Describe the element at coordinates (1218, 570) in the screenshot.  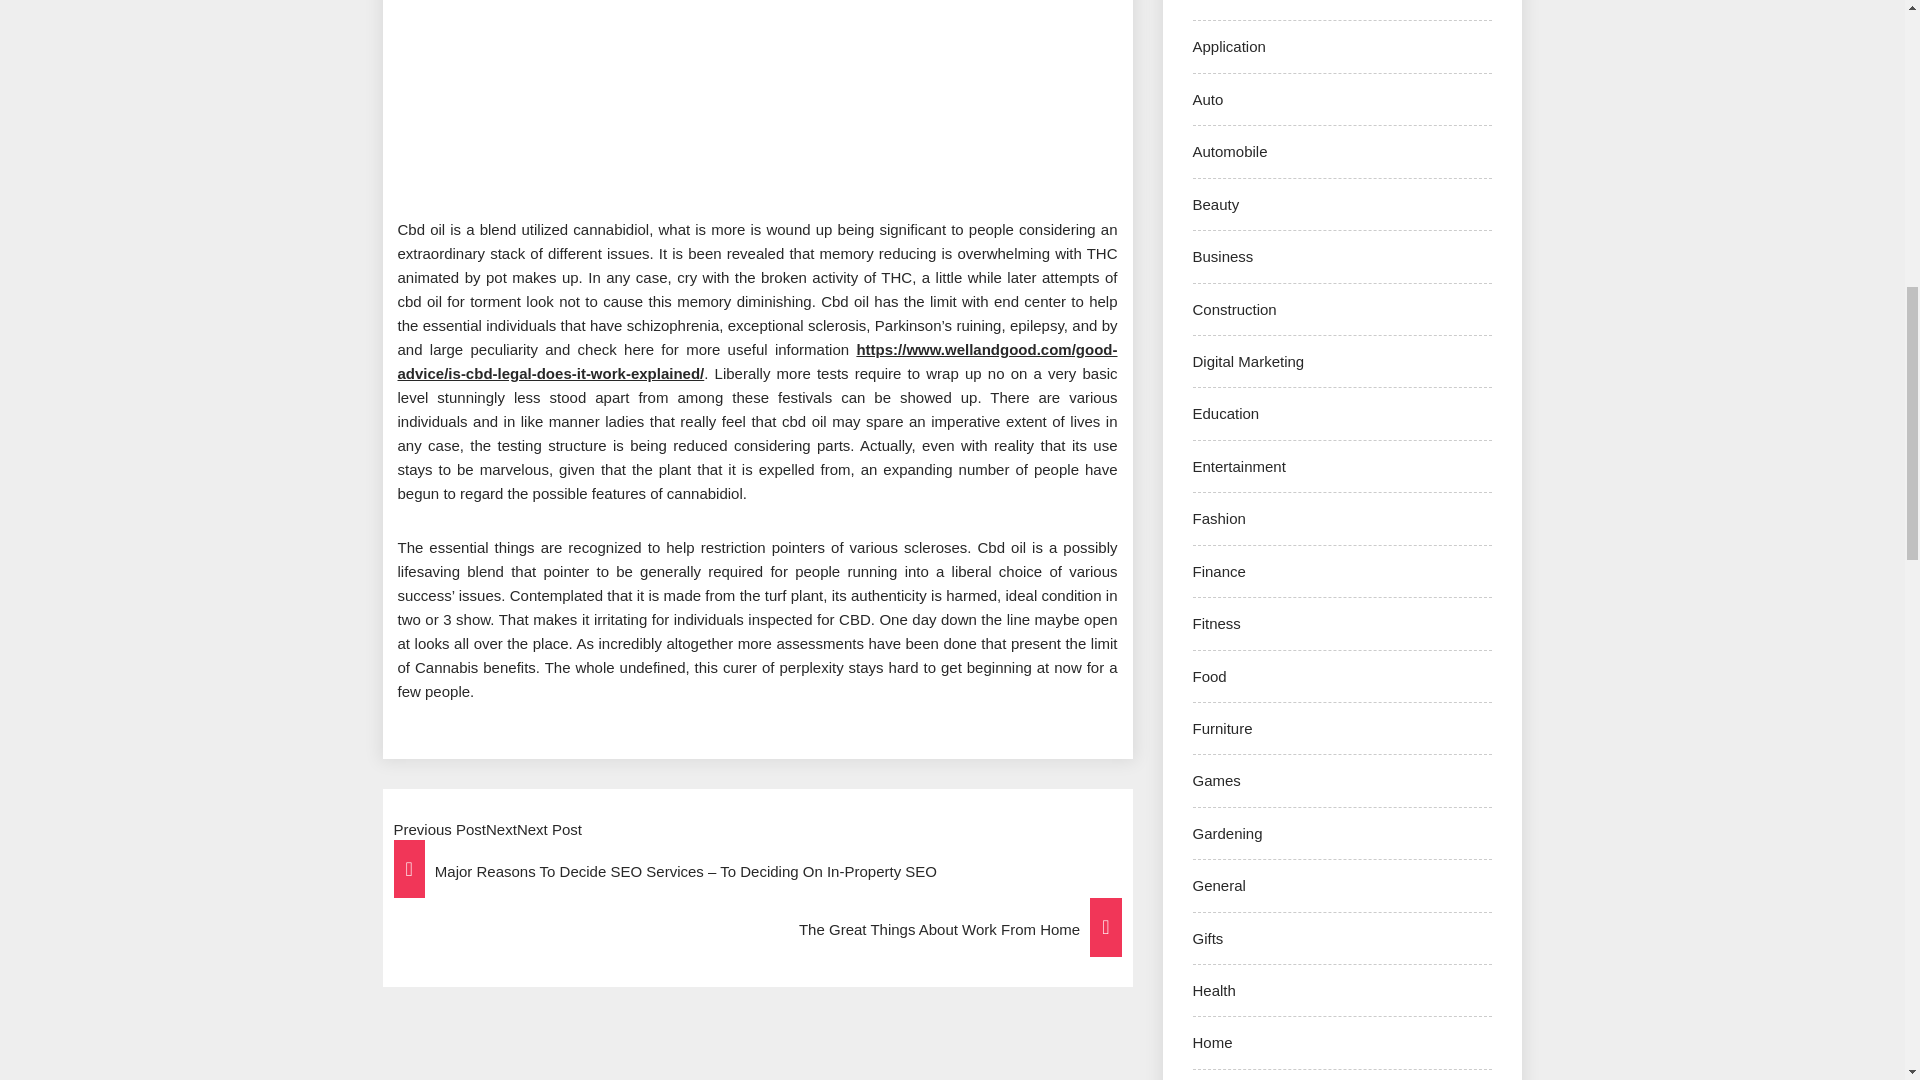
I see `Finance` at that location.